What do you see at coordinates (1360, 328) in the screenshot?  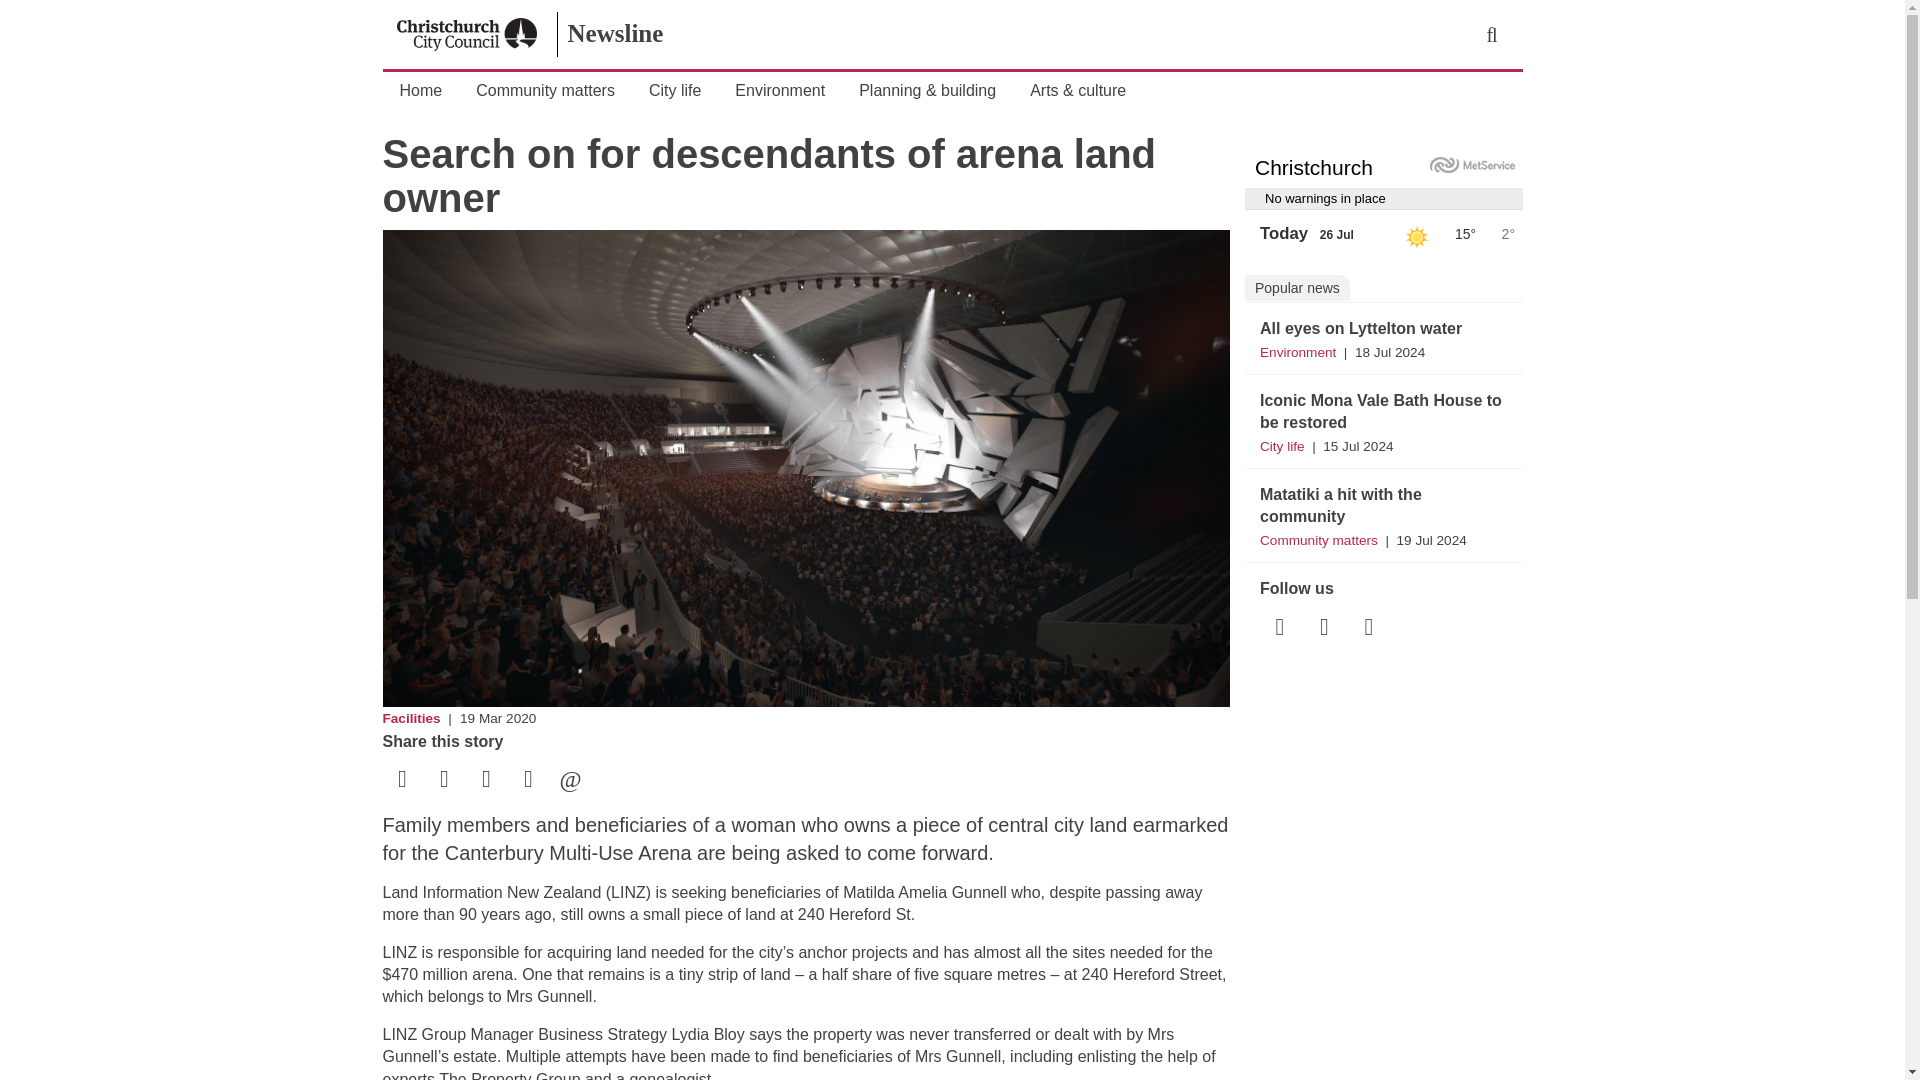 I see `All eyes on Lyttelton water` at bounding box center [1360, 328].